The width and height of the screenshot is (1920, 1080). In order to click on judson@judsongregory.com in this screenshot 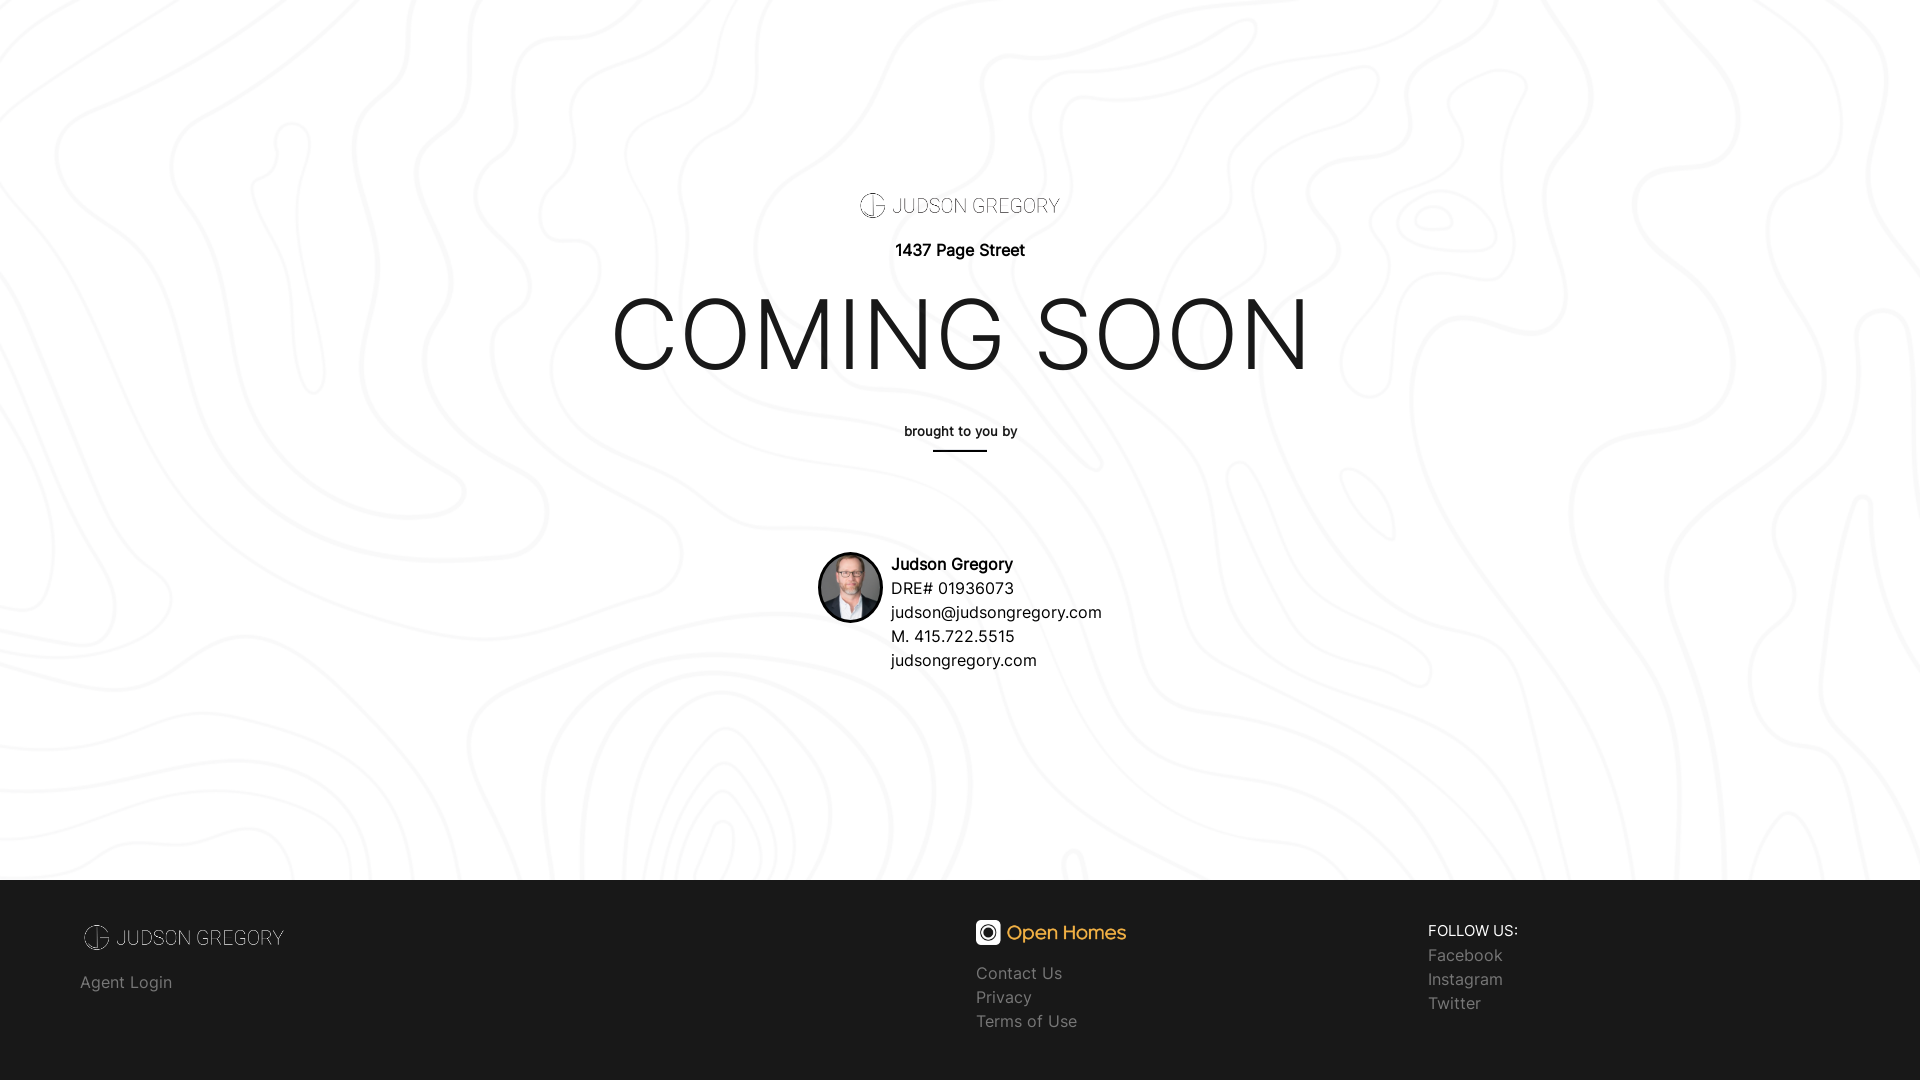, I will do `click(996, 612)`.